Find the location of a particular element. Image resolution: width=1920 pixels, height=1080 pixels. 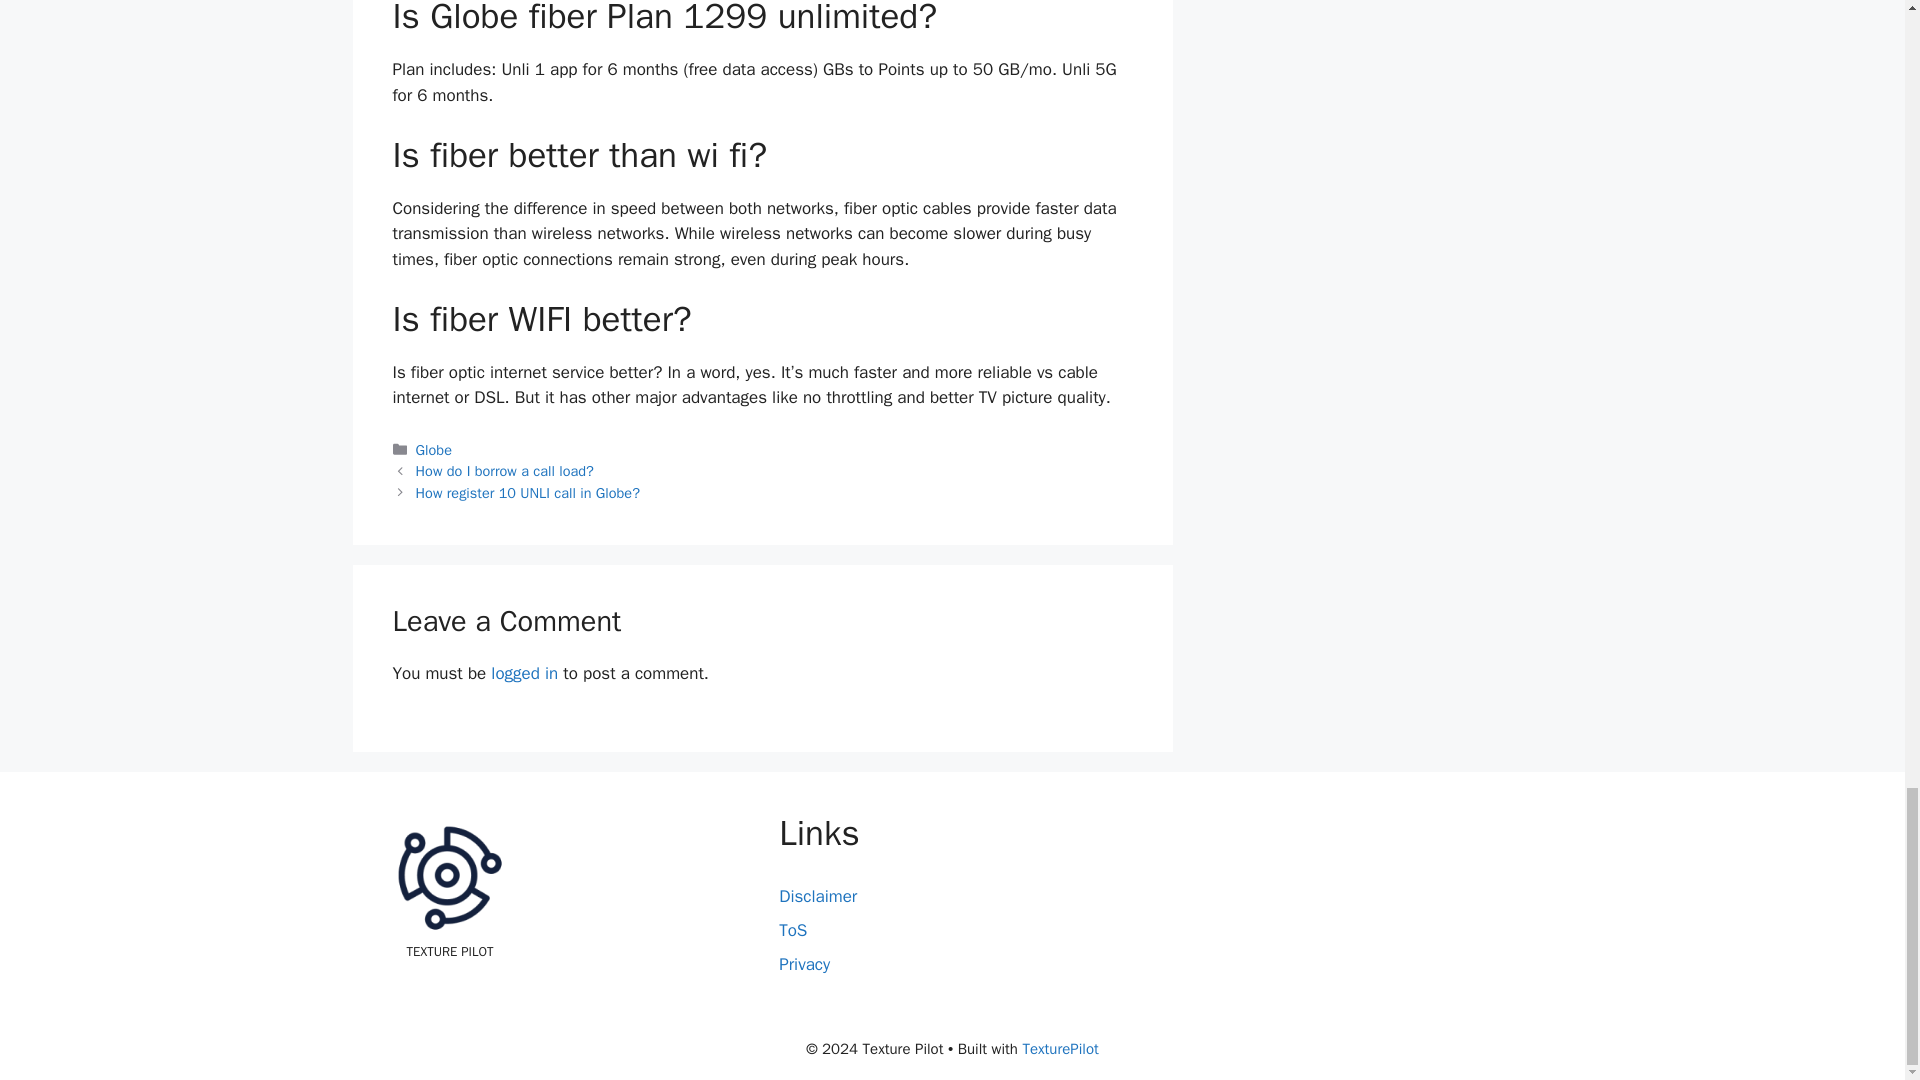

ToS is located at coordinates (792, 930).